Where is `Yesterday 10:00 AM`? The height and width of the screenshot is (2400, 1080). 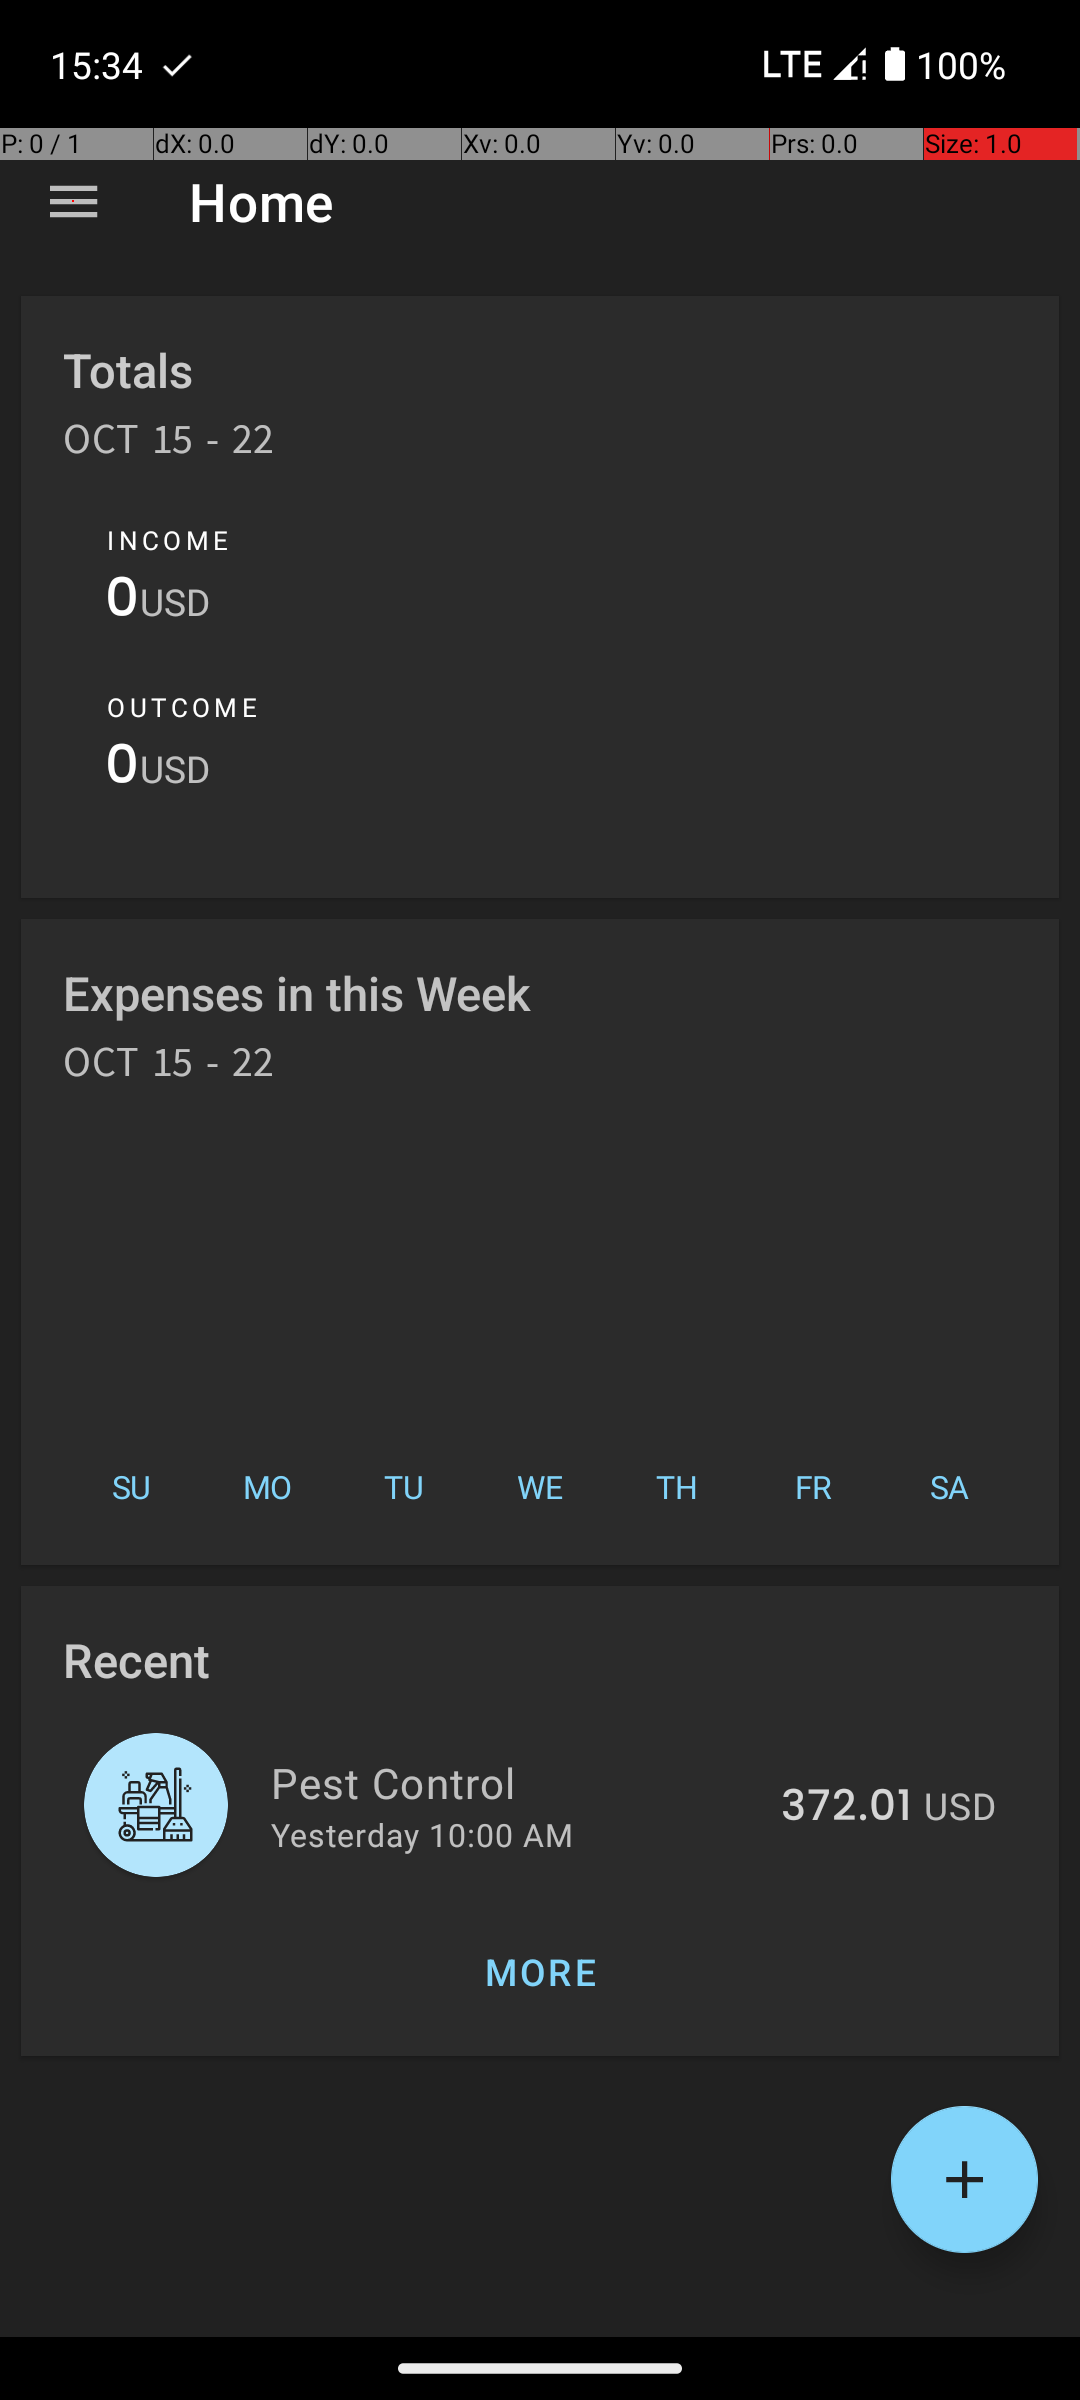
Yesterday 10:00 AM is located at coordinates (422, 1834).